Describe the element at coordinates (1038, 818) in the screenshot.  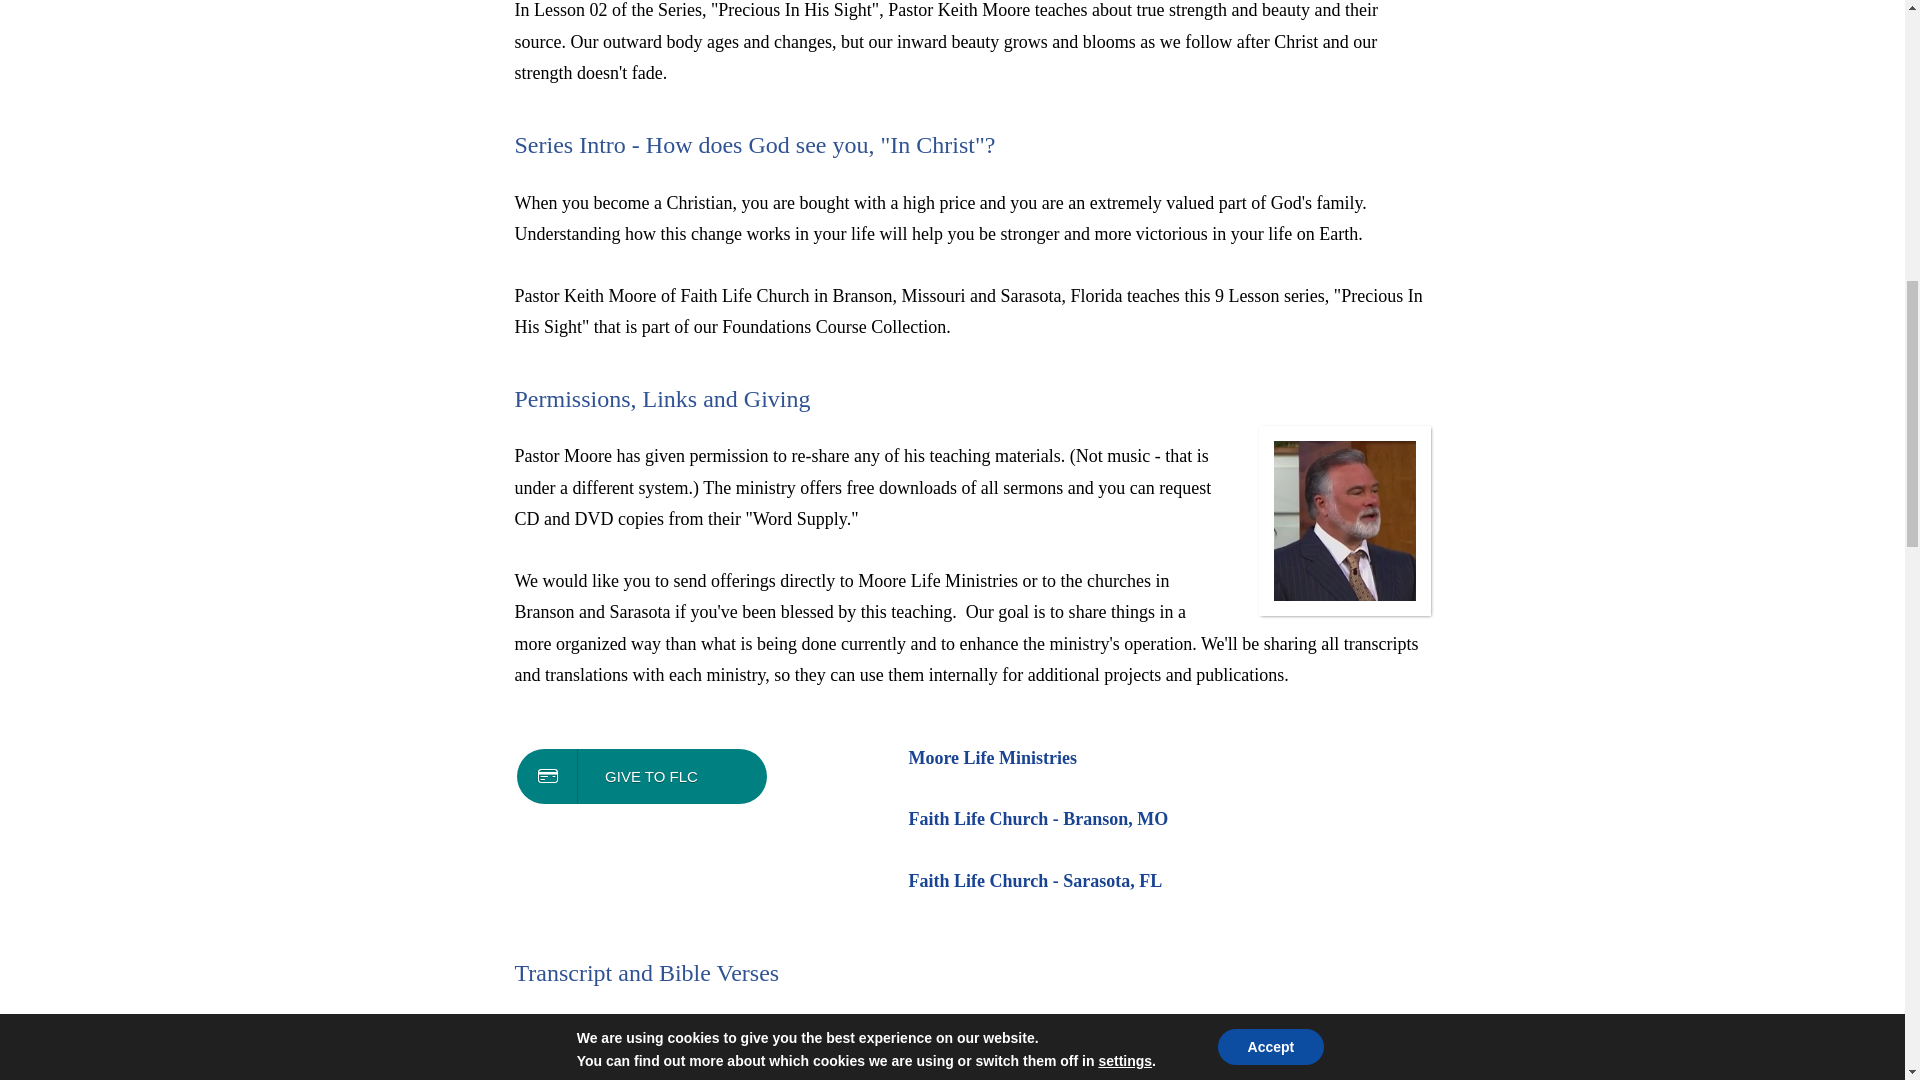
I see `Faith Life Church - Branson, MO` at that location.